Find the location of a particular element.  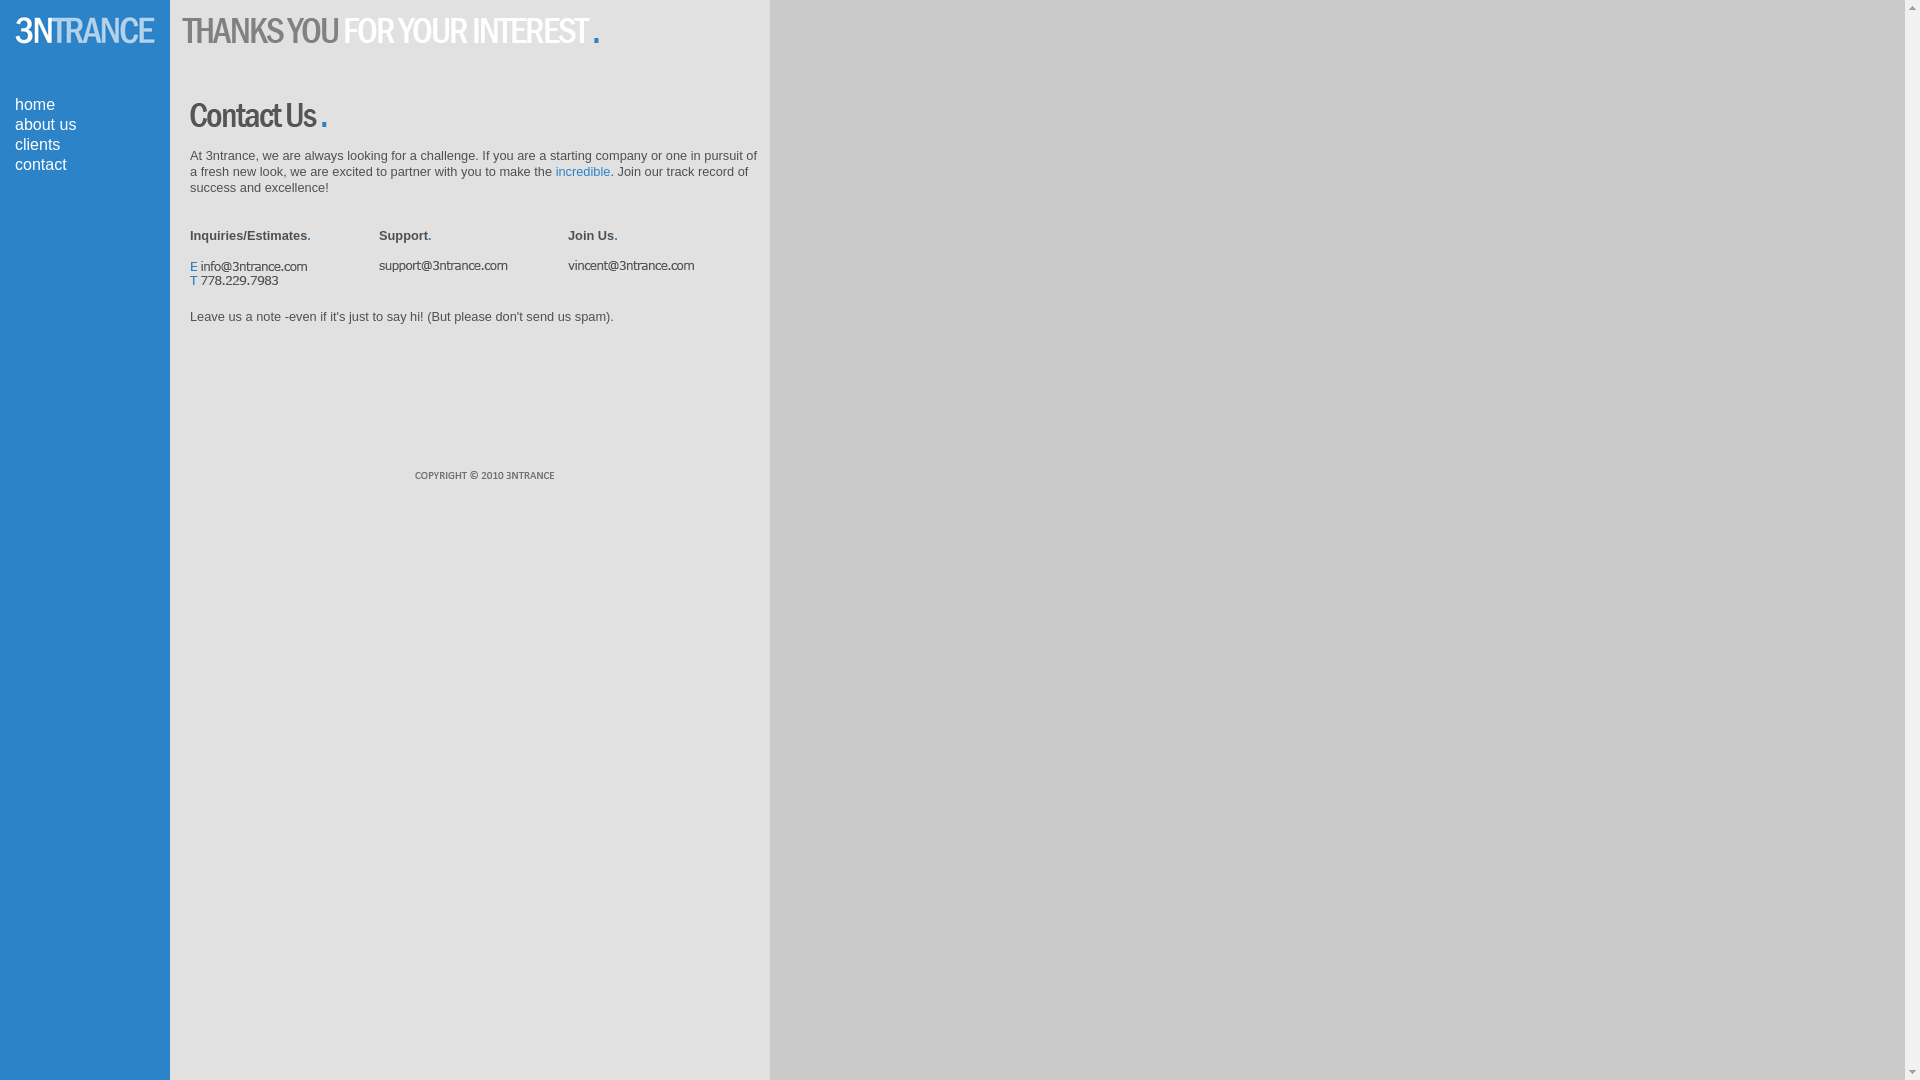

about us is located at coordinates (46, 124).